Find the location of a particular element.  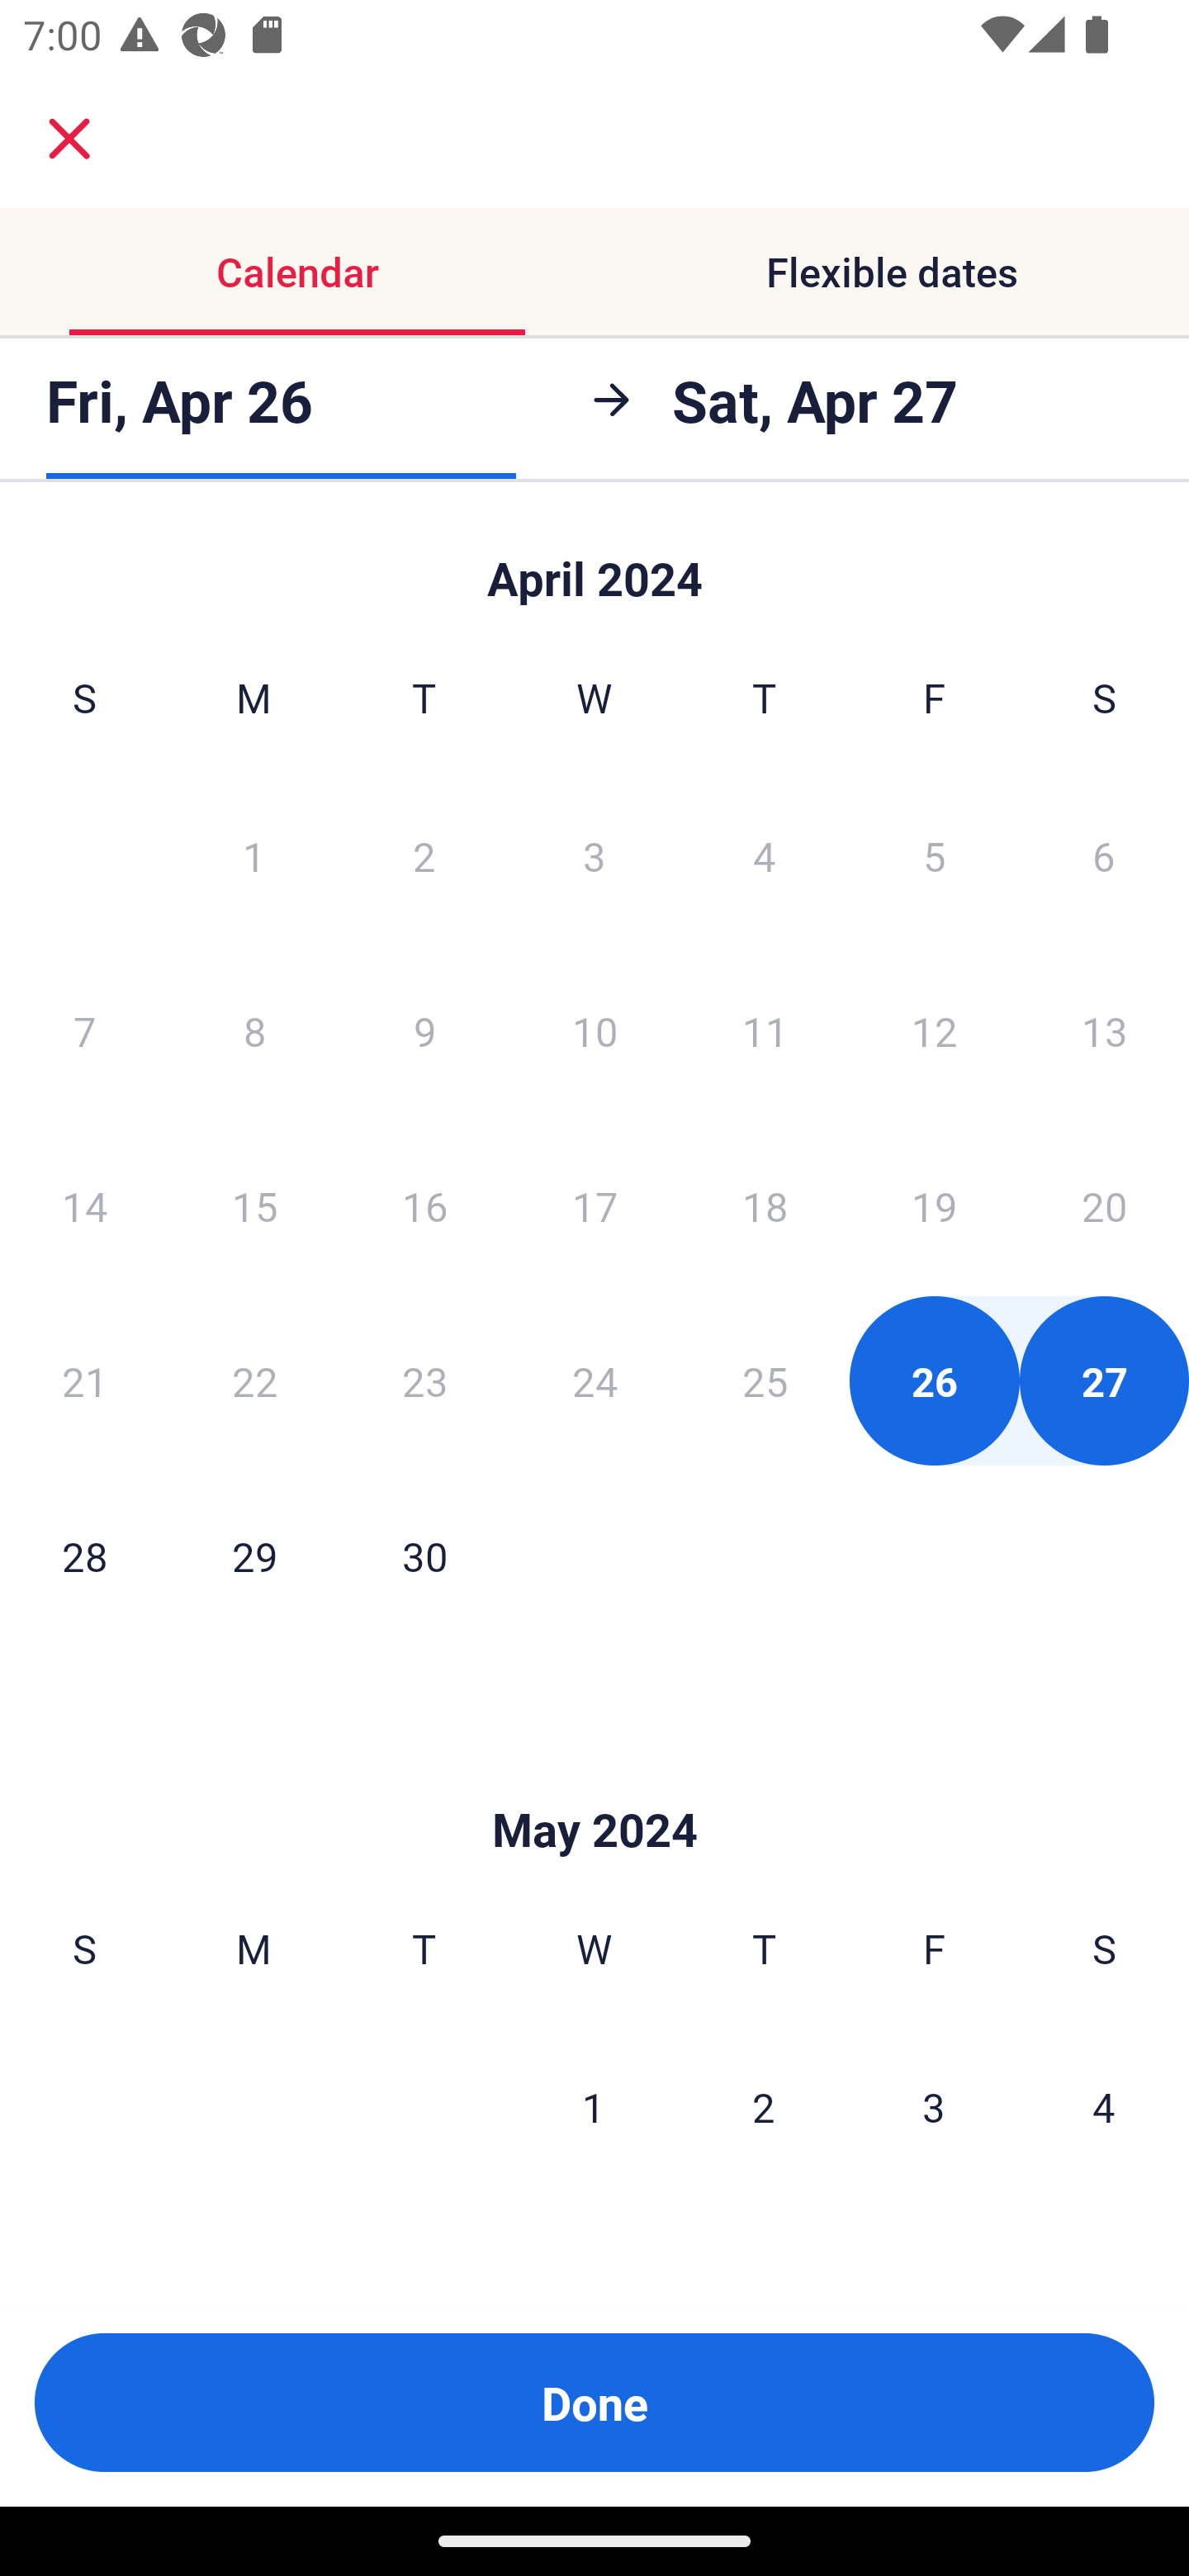

16 Tuesday, April 16, 2024 is located at coordinates (424, 1205).